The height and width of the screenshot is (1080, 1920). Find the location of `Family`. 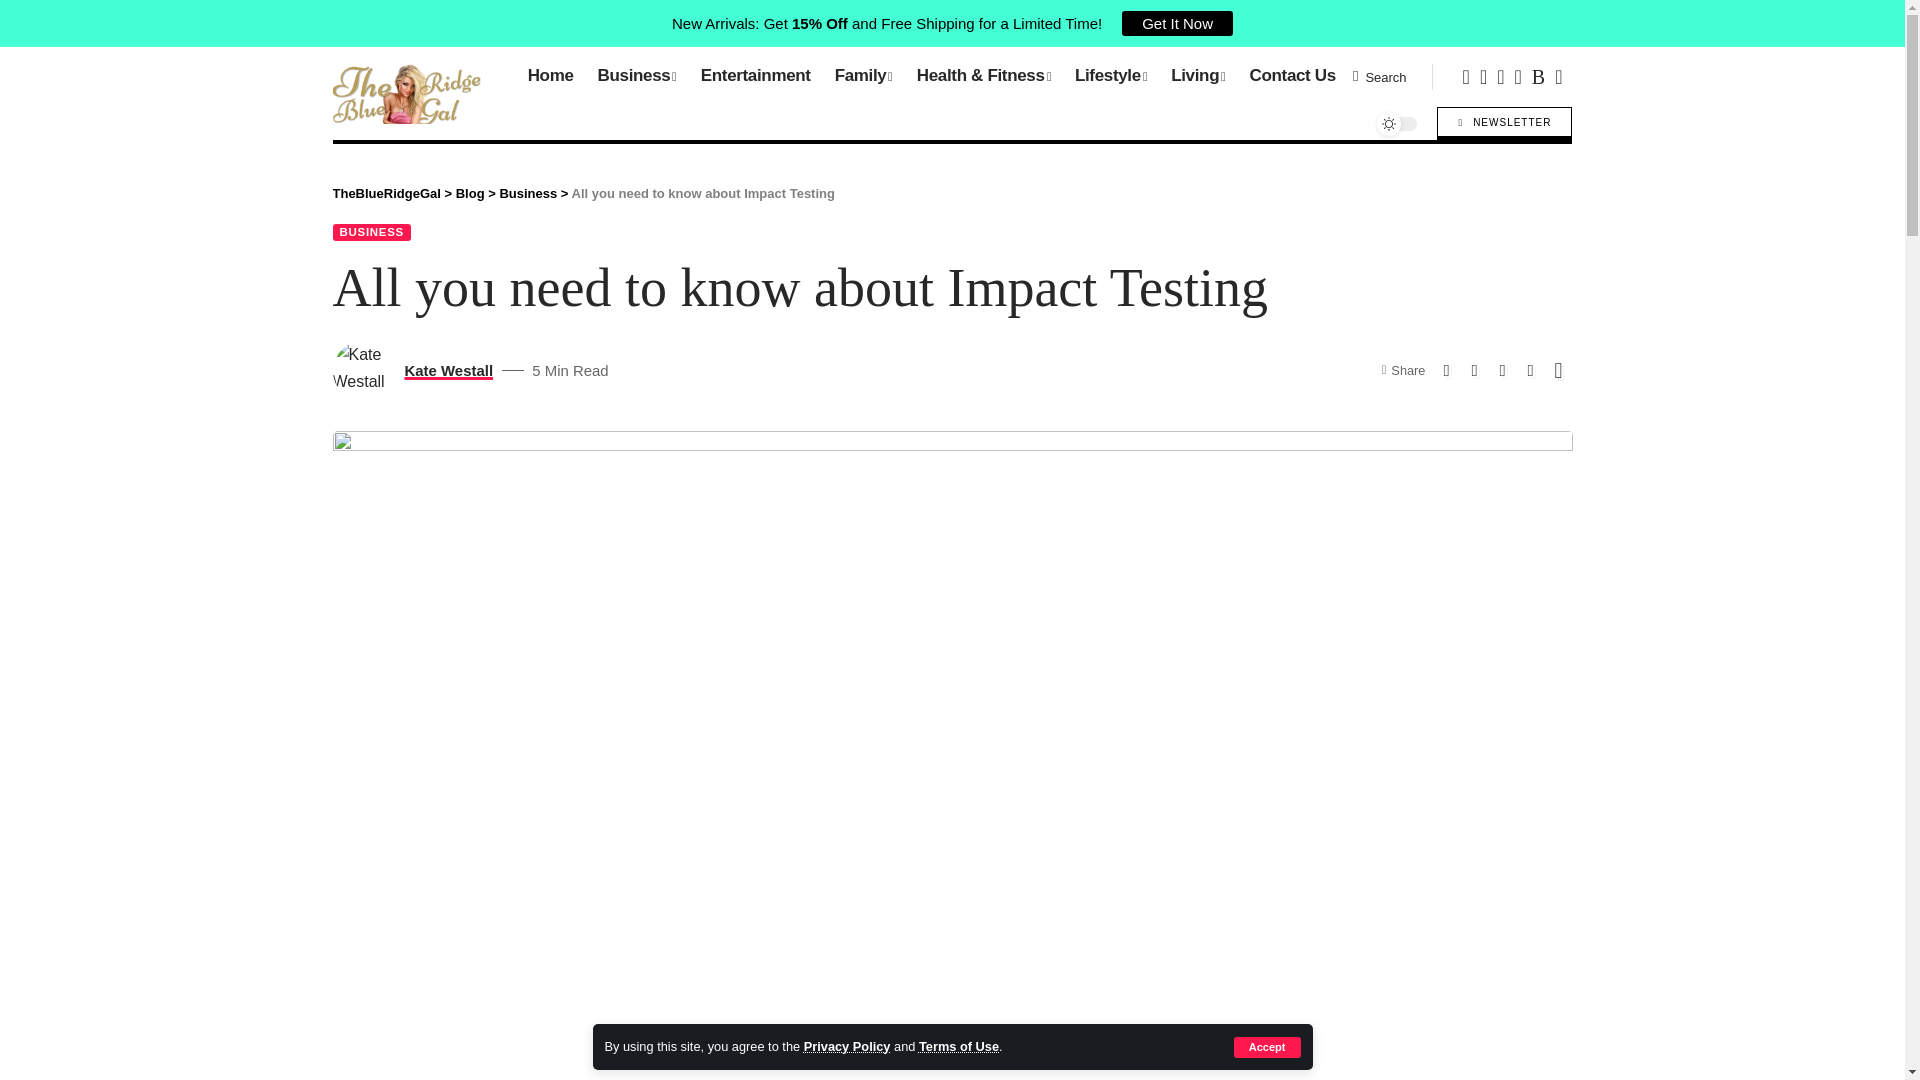

Family is located at coordinates (864, 76).